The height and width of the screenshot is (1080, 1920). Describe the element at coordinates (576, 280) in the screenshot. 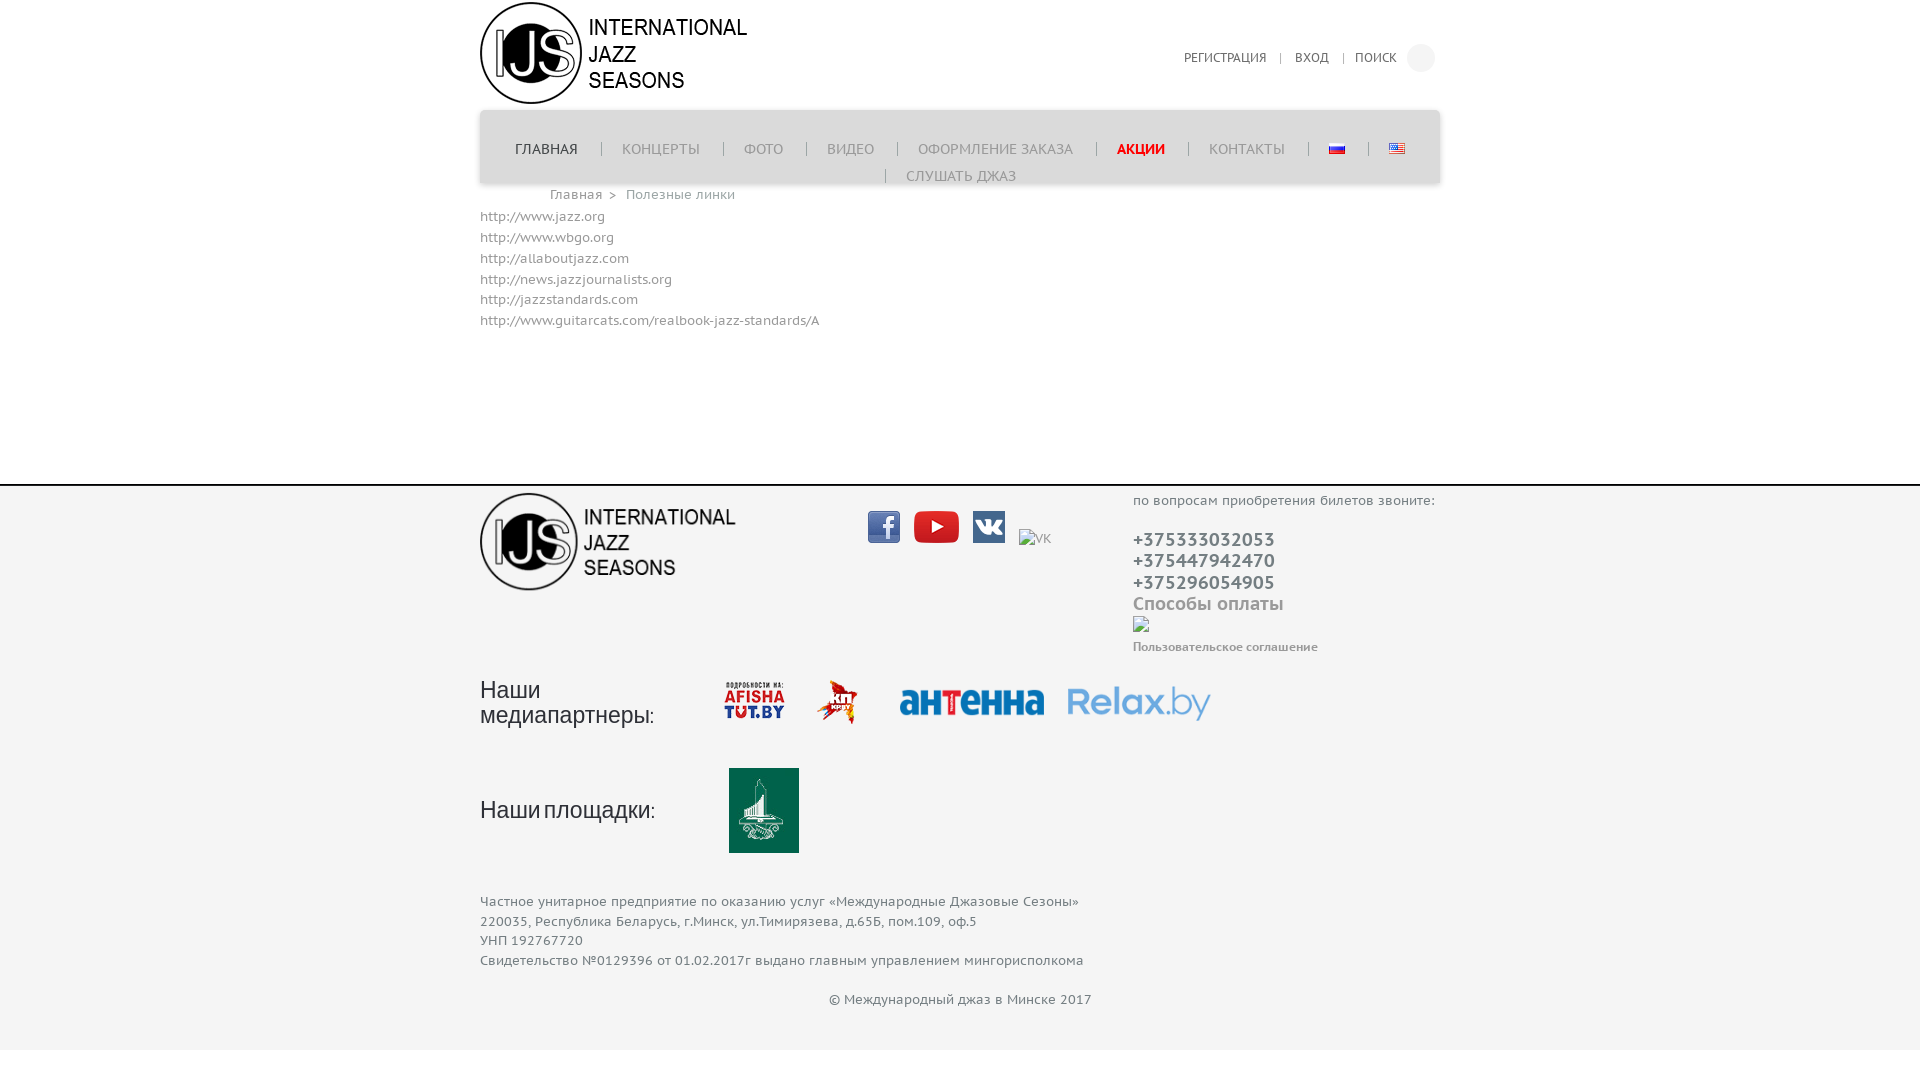

I see `http://news.jazzjournalists.org` at that location.